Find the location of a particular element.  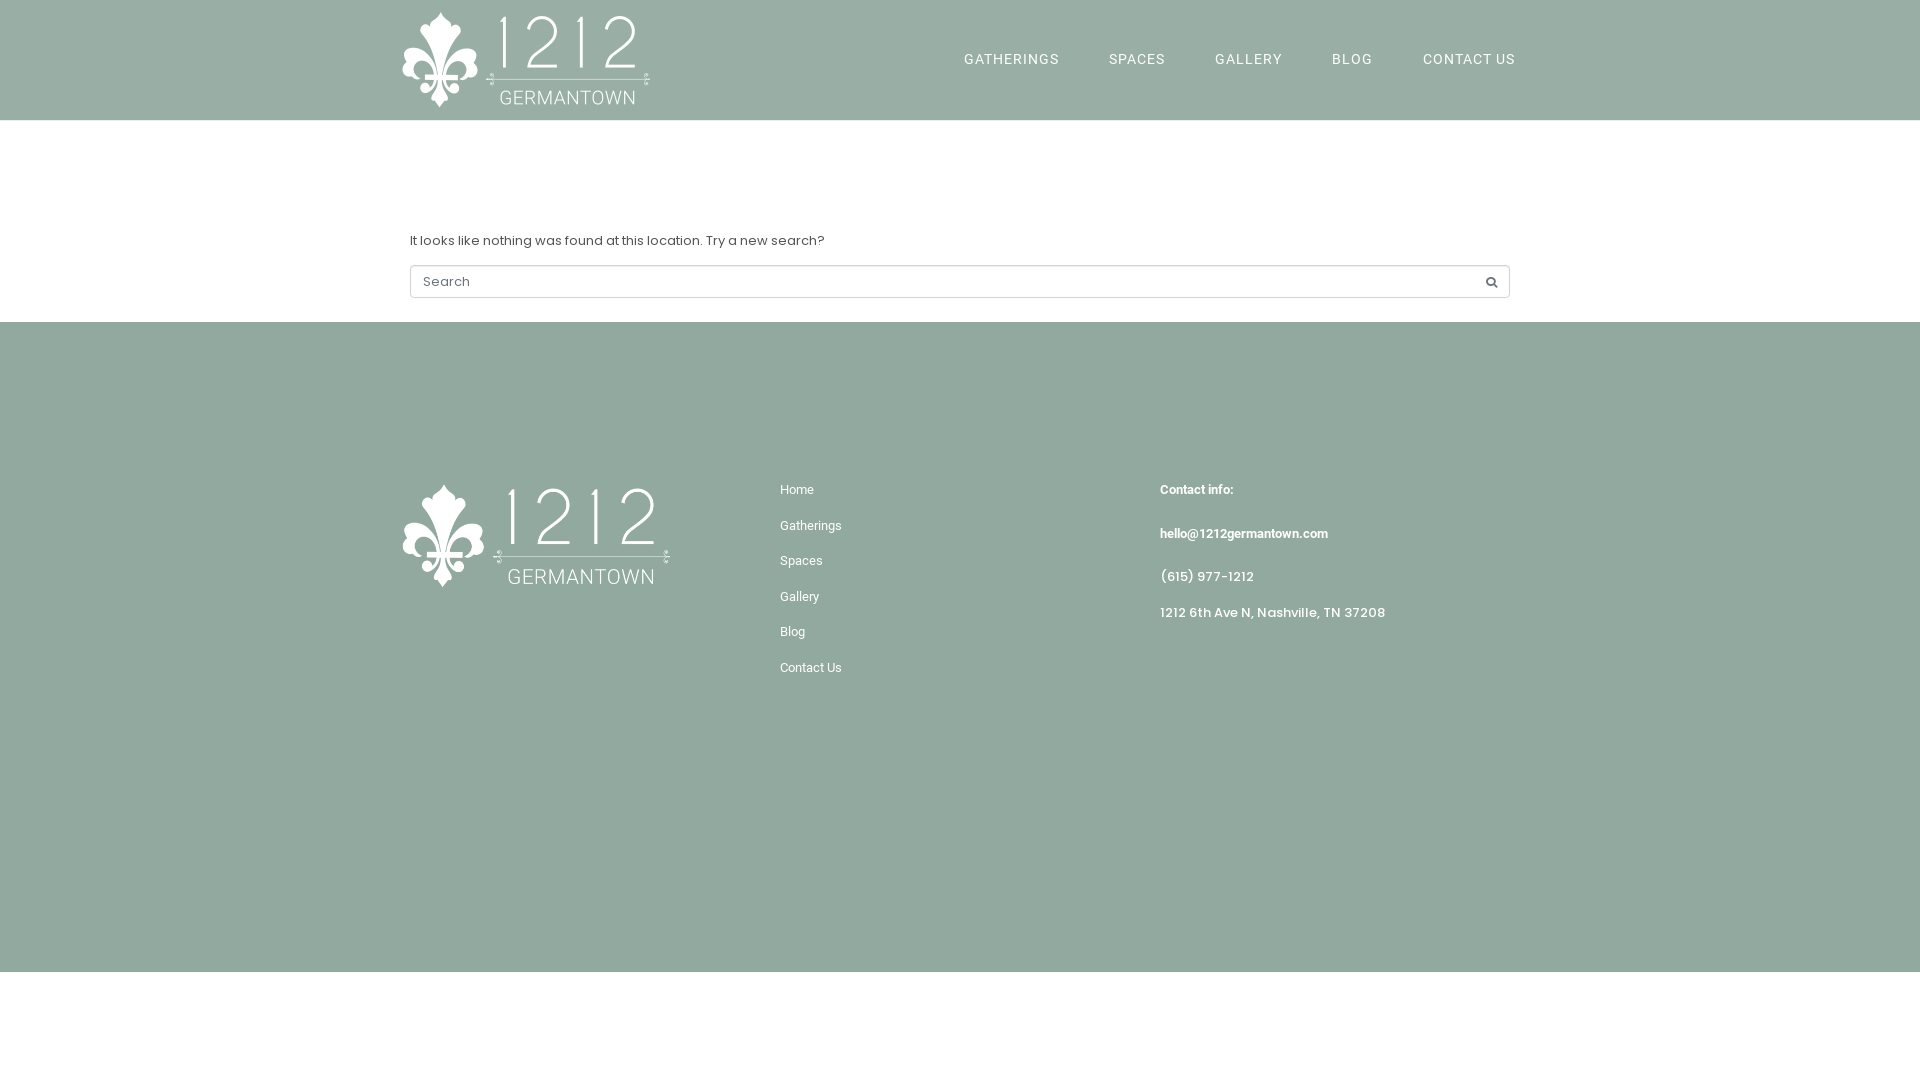

1212 6th Ave N, Nashville, TN 37208 is located at coordinates (1272, 612).